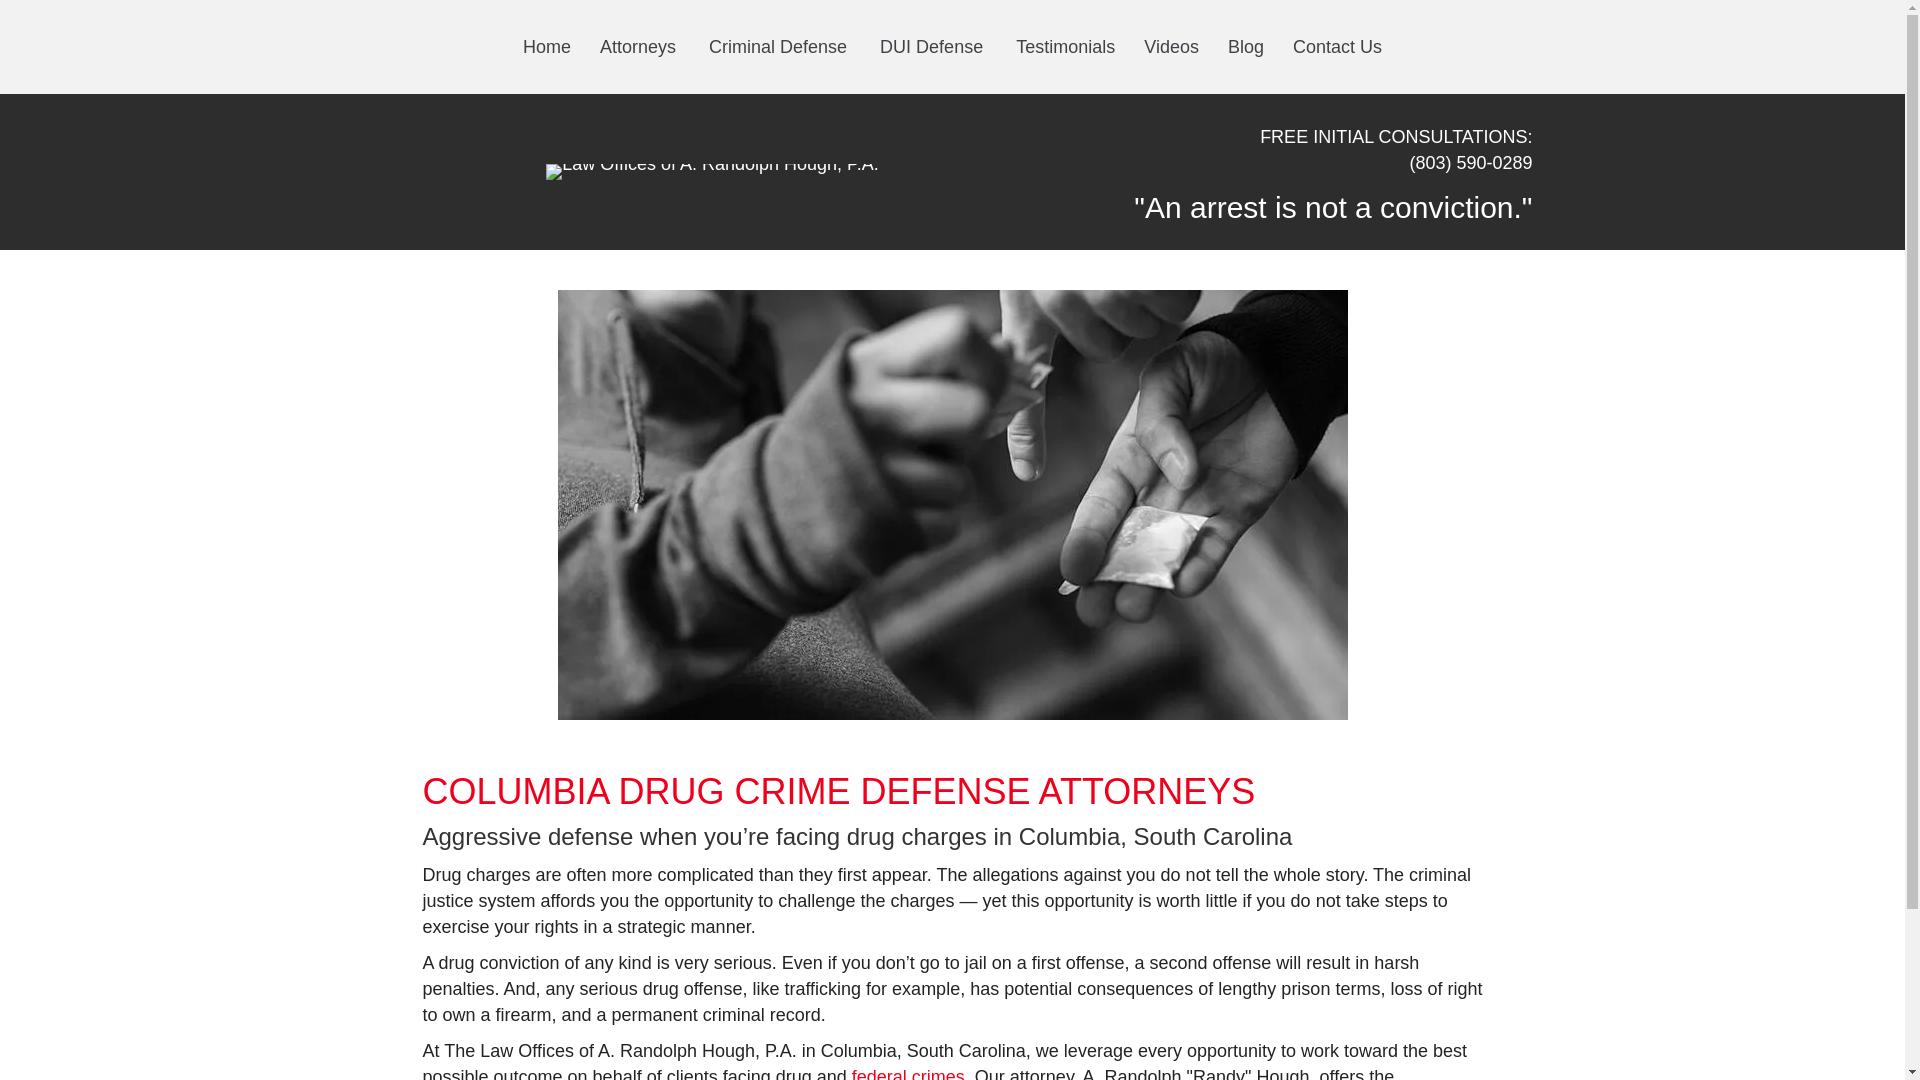 The height and width of the screenshot is (1080, 1920). I want to click on Blog, so click(1246, 47).